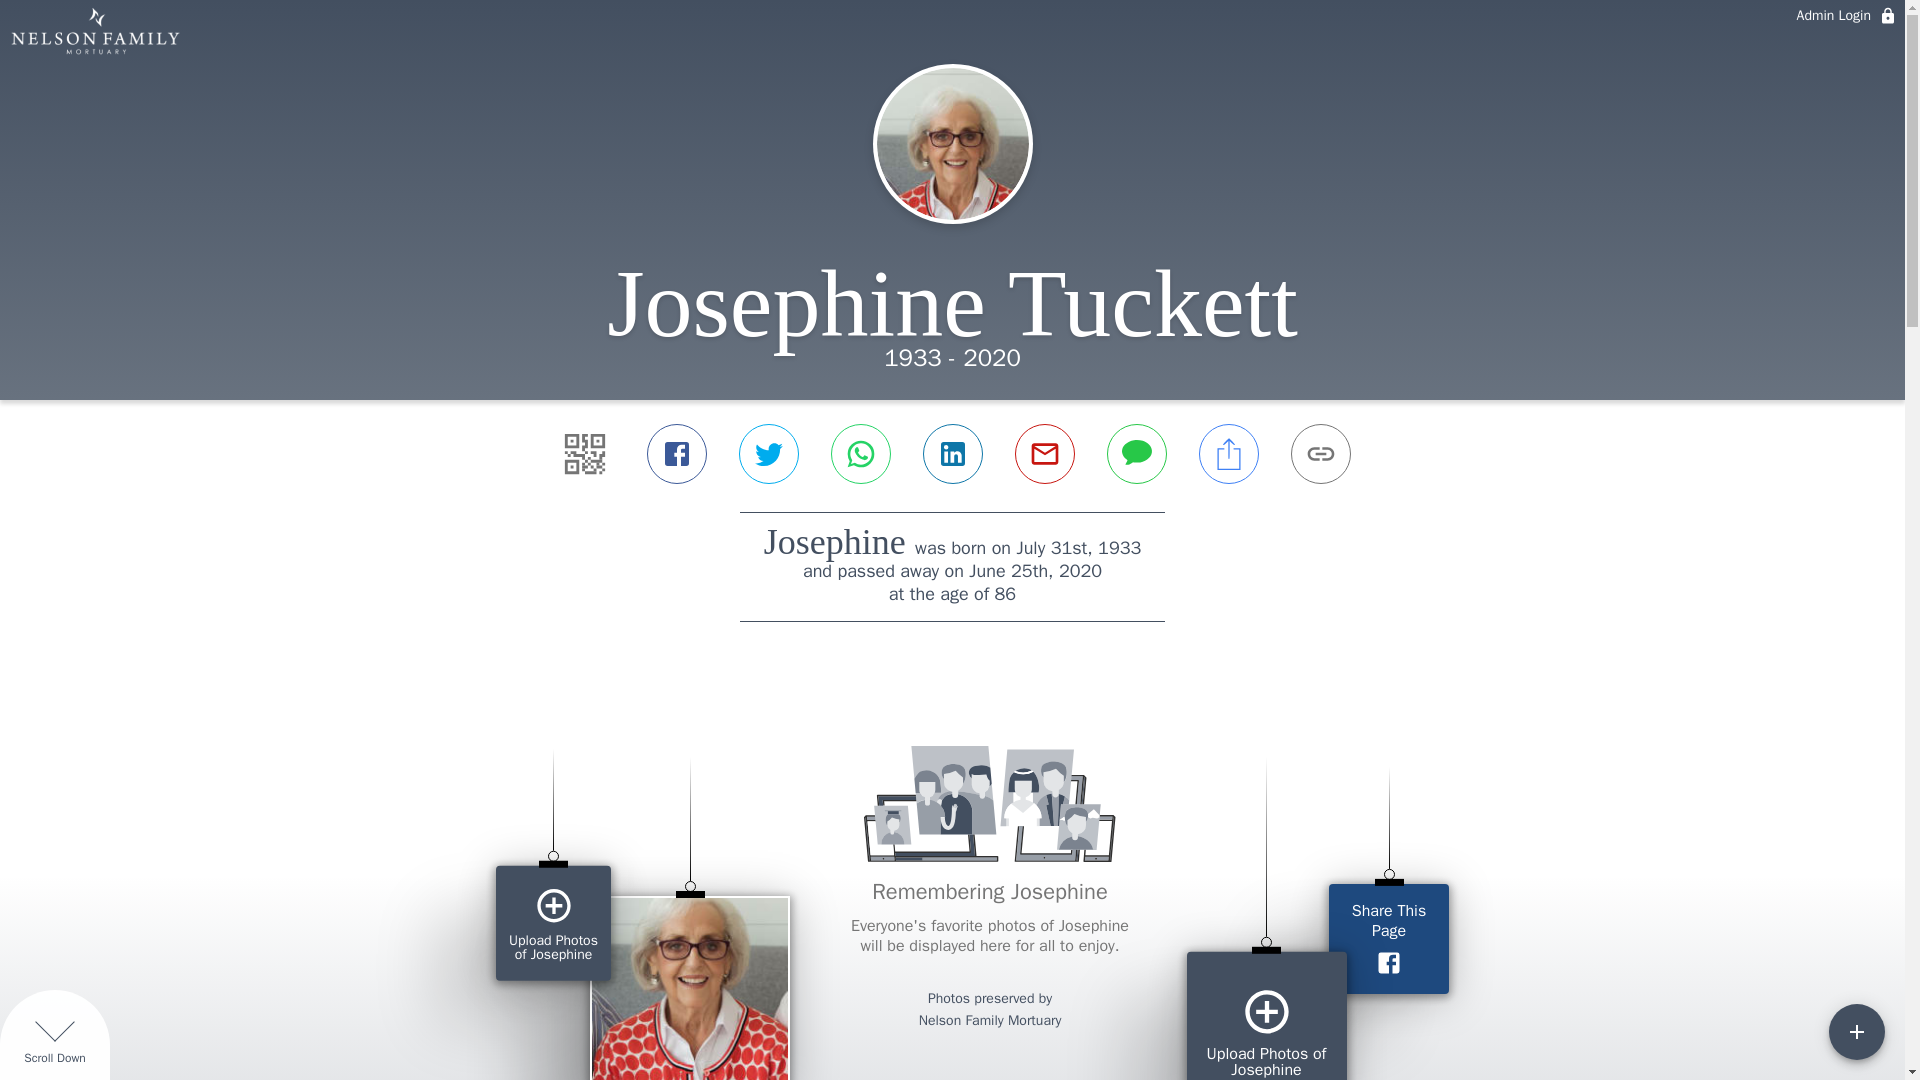 The image size is (1920, 1080). I want to click on Share This Page, so click(1388, 938).